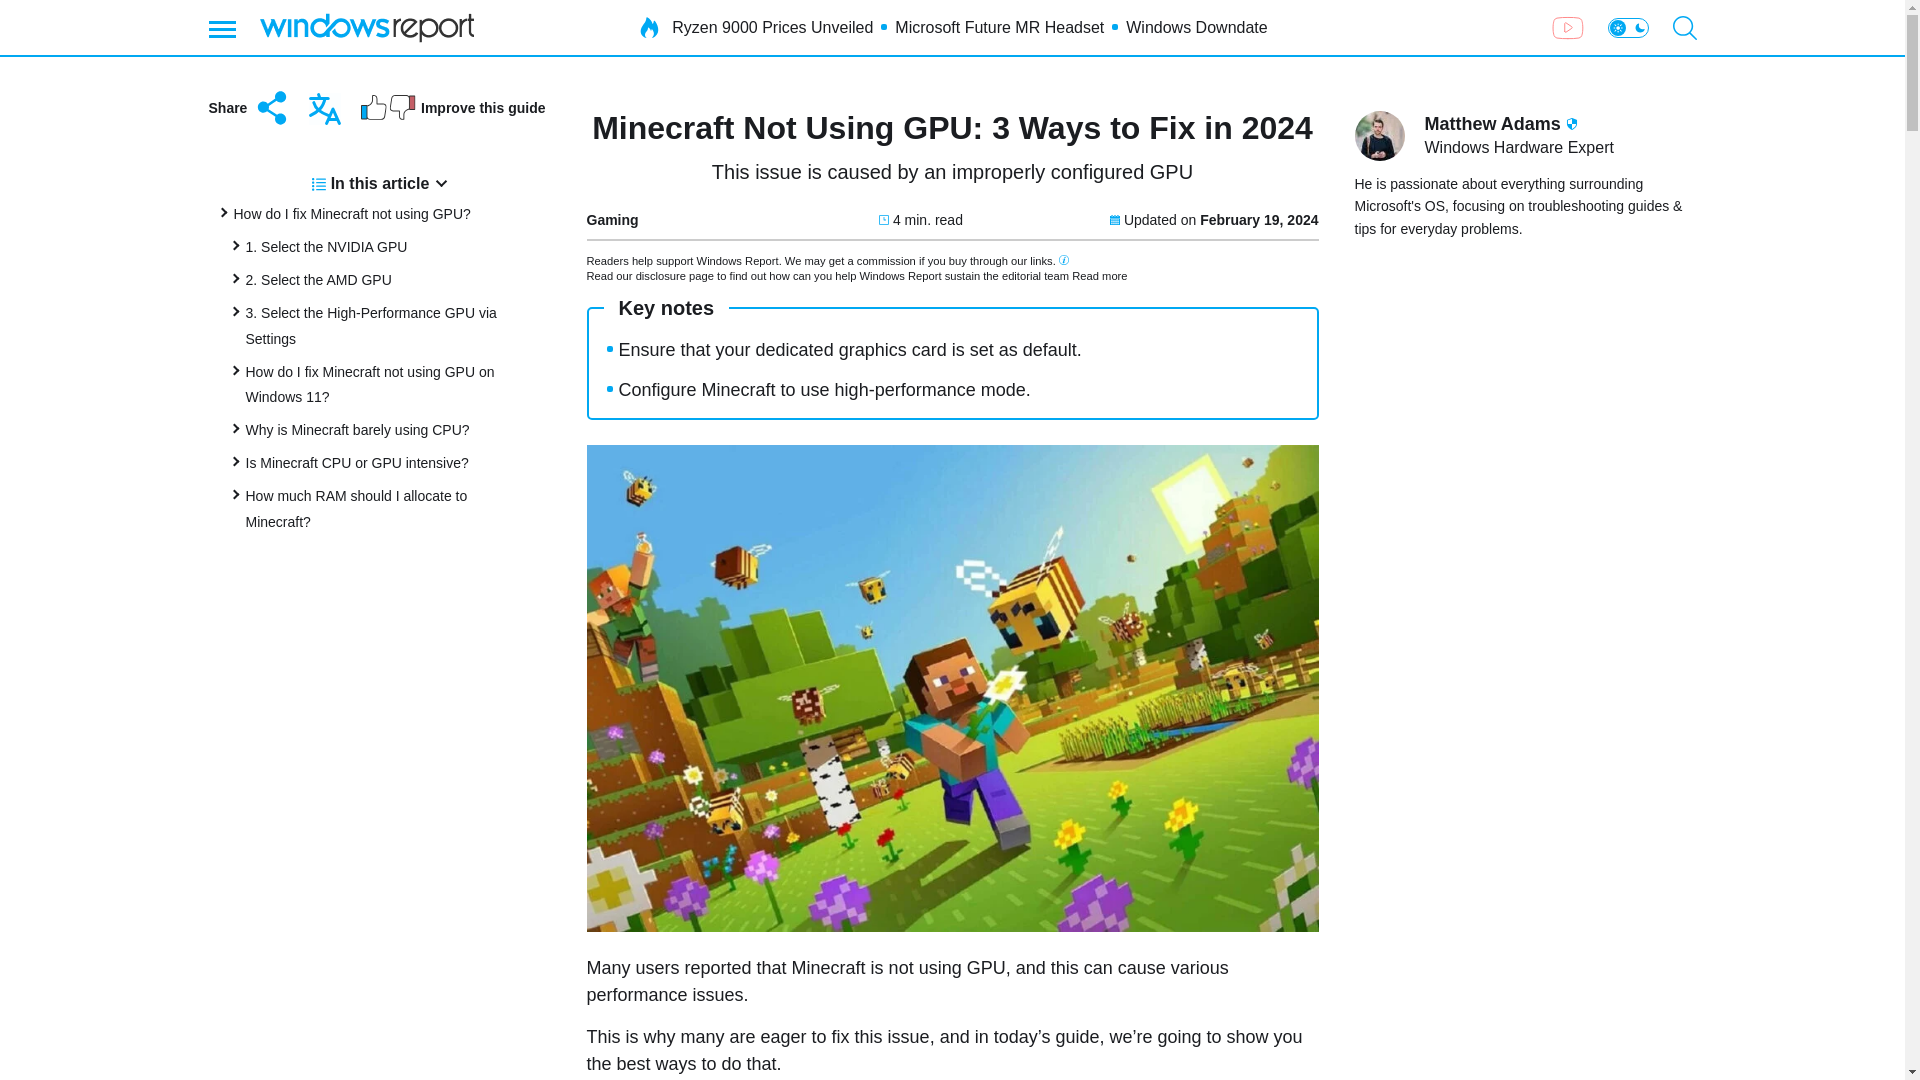 Image resolution: width=1920 pixels, height=1080 pixels. I want to click on Share this article, so click(249, 108).